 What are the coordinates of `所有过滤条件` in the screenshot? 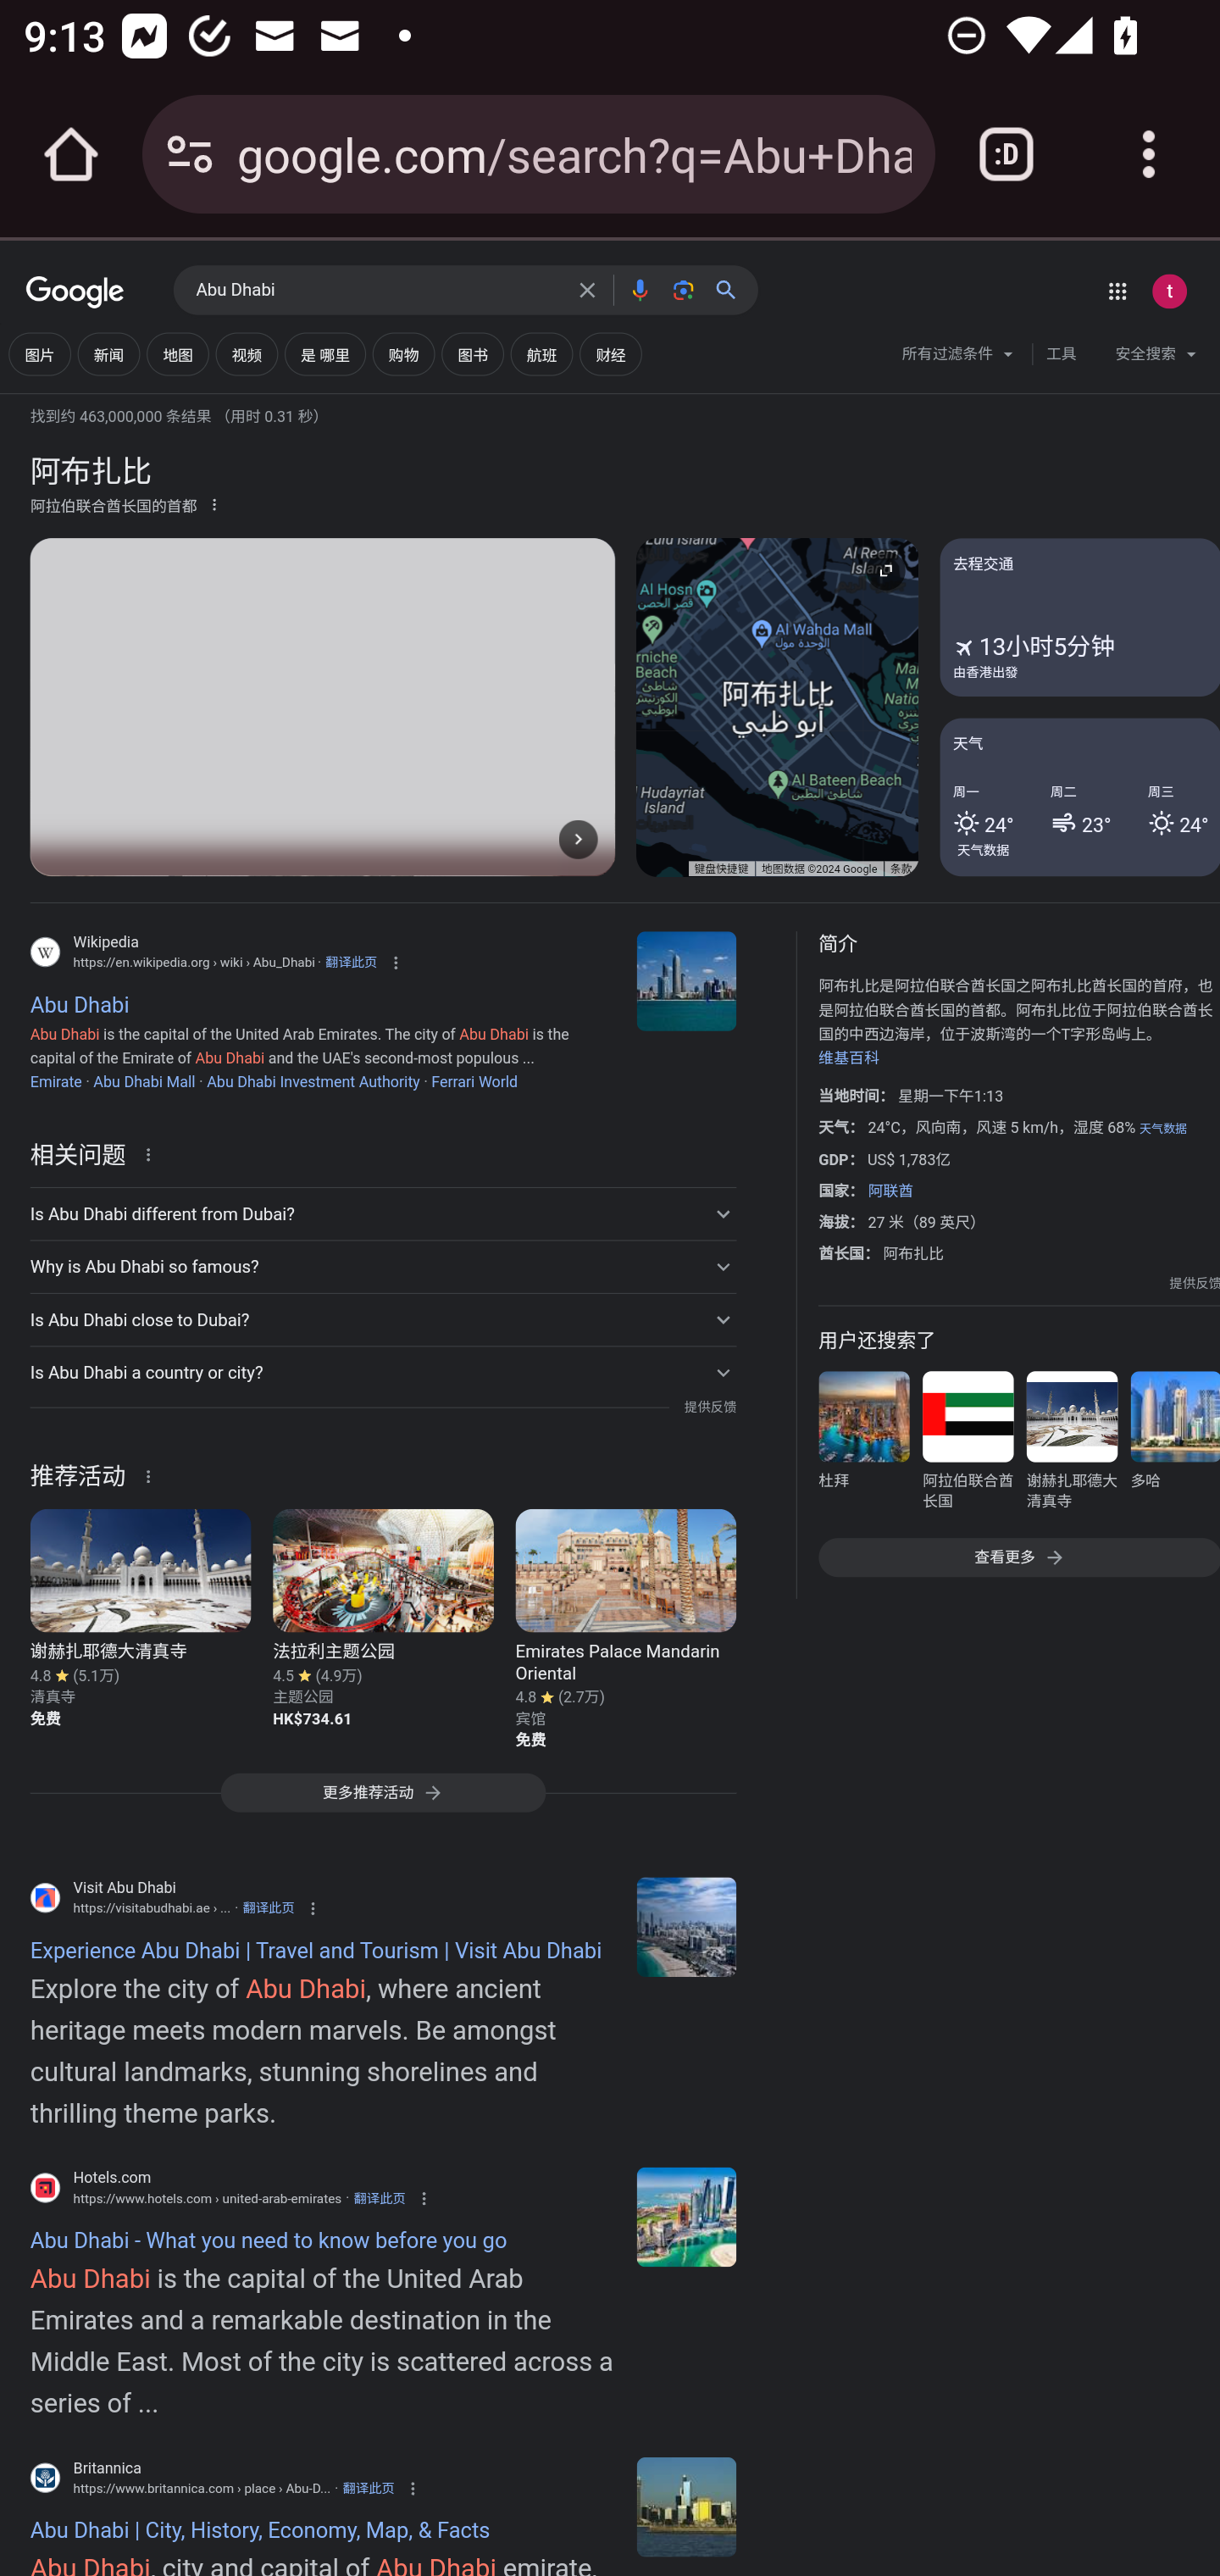 It's located at (959, 358).